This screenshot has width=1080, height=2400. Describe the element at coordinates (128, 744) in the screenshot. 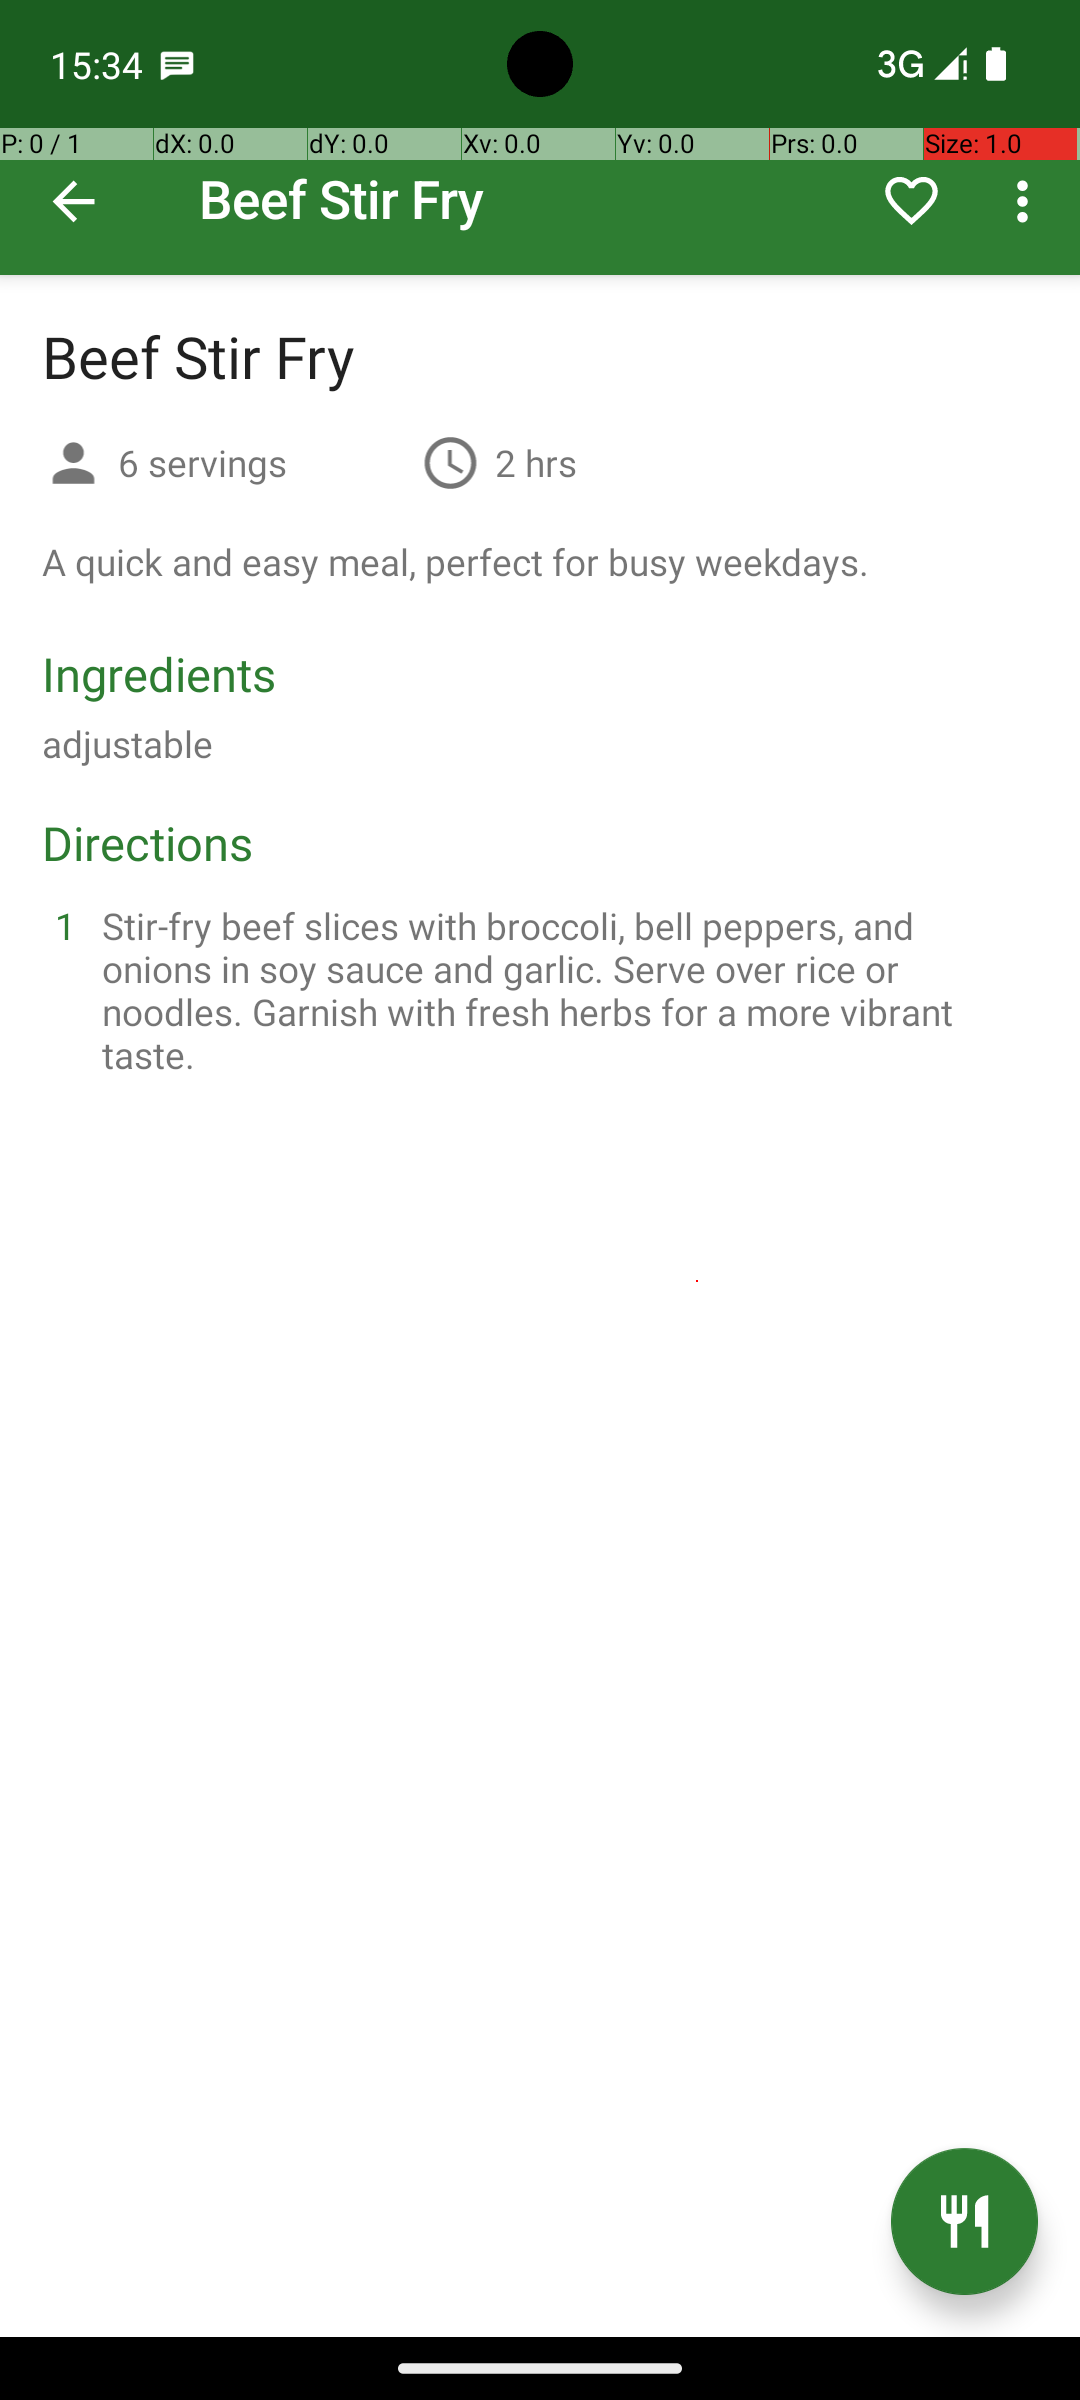

I see `adjustable` at that location.